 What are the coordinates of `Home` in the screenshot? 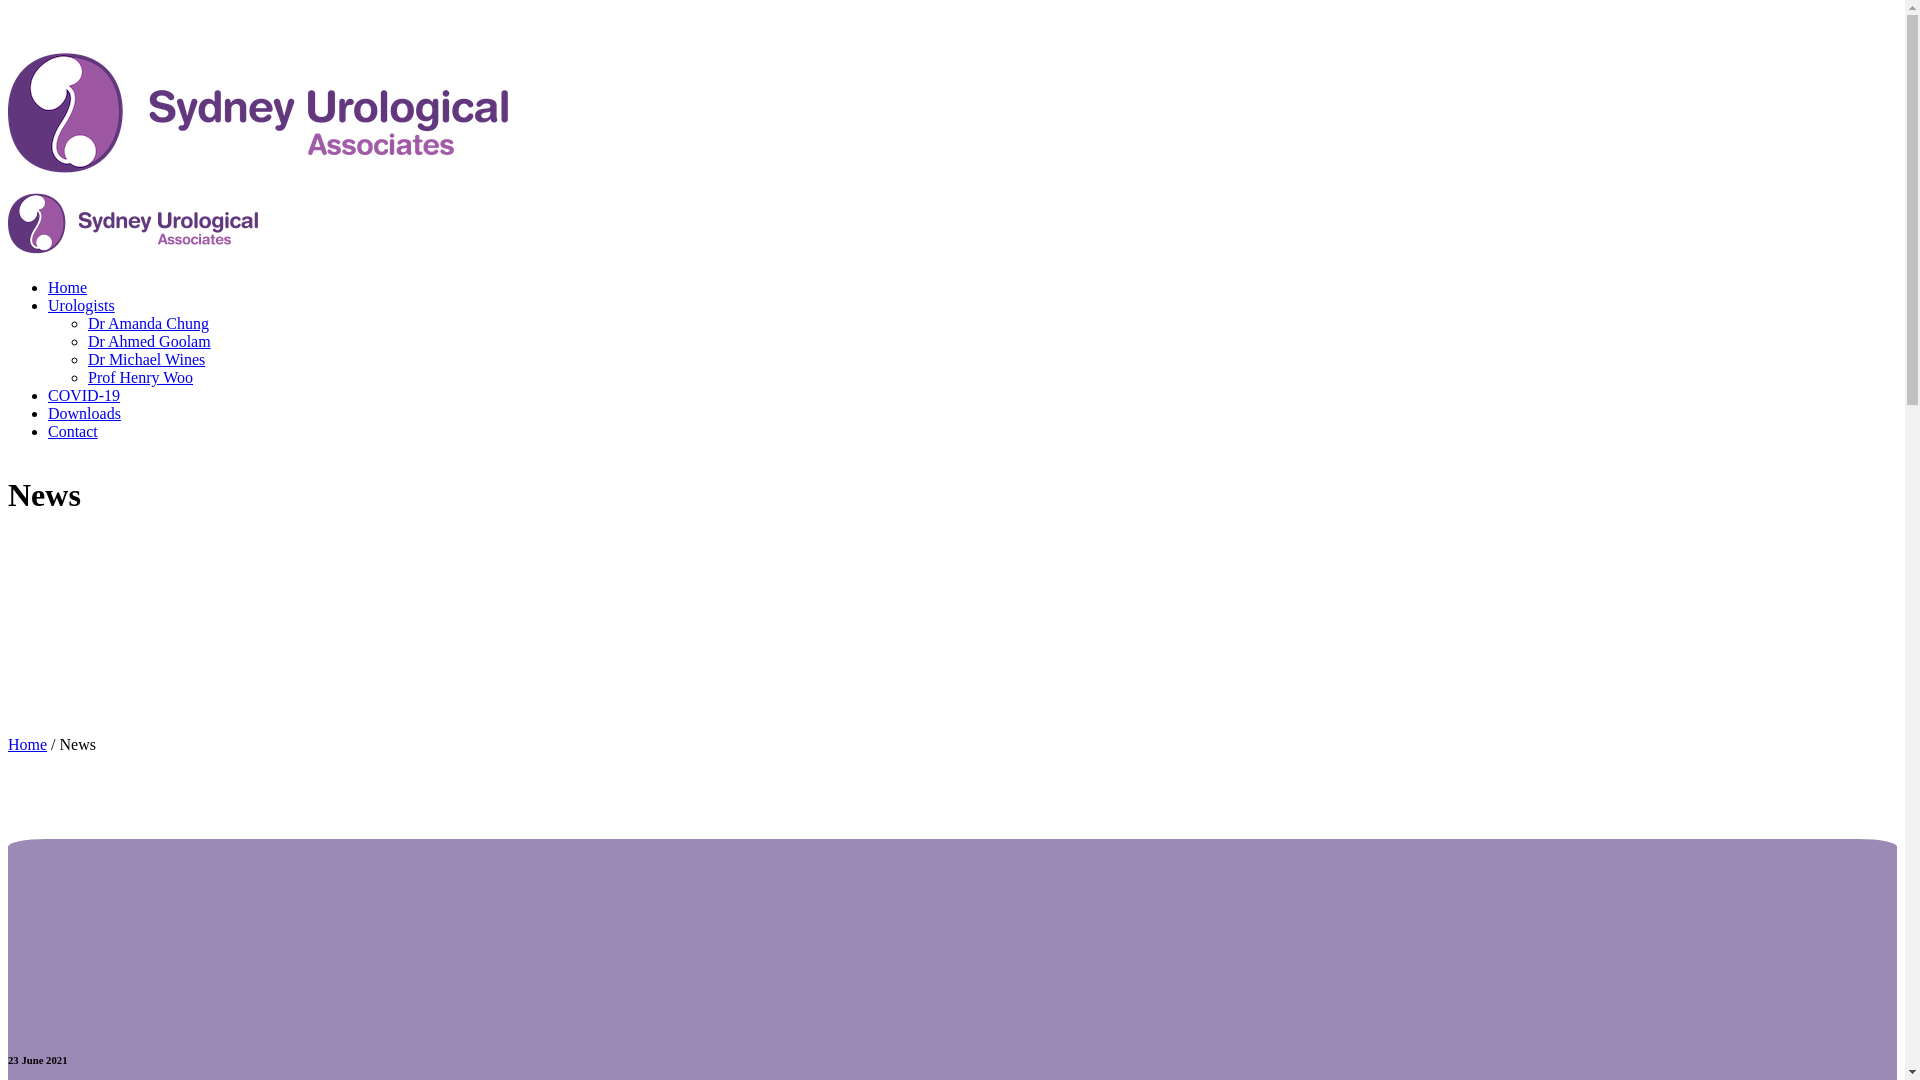 It's located at (28, 744).